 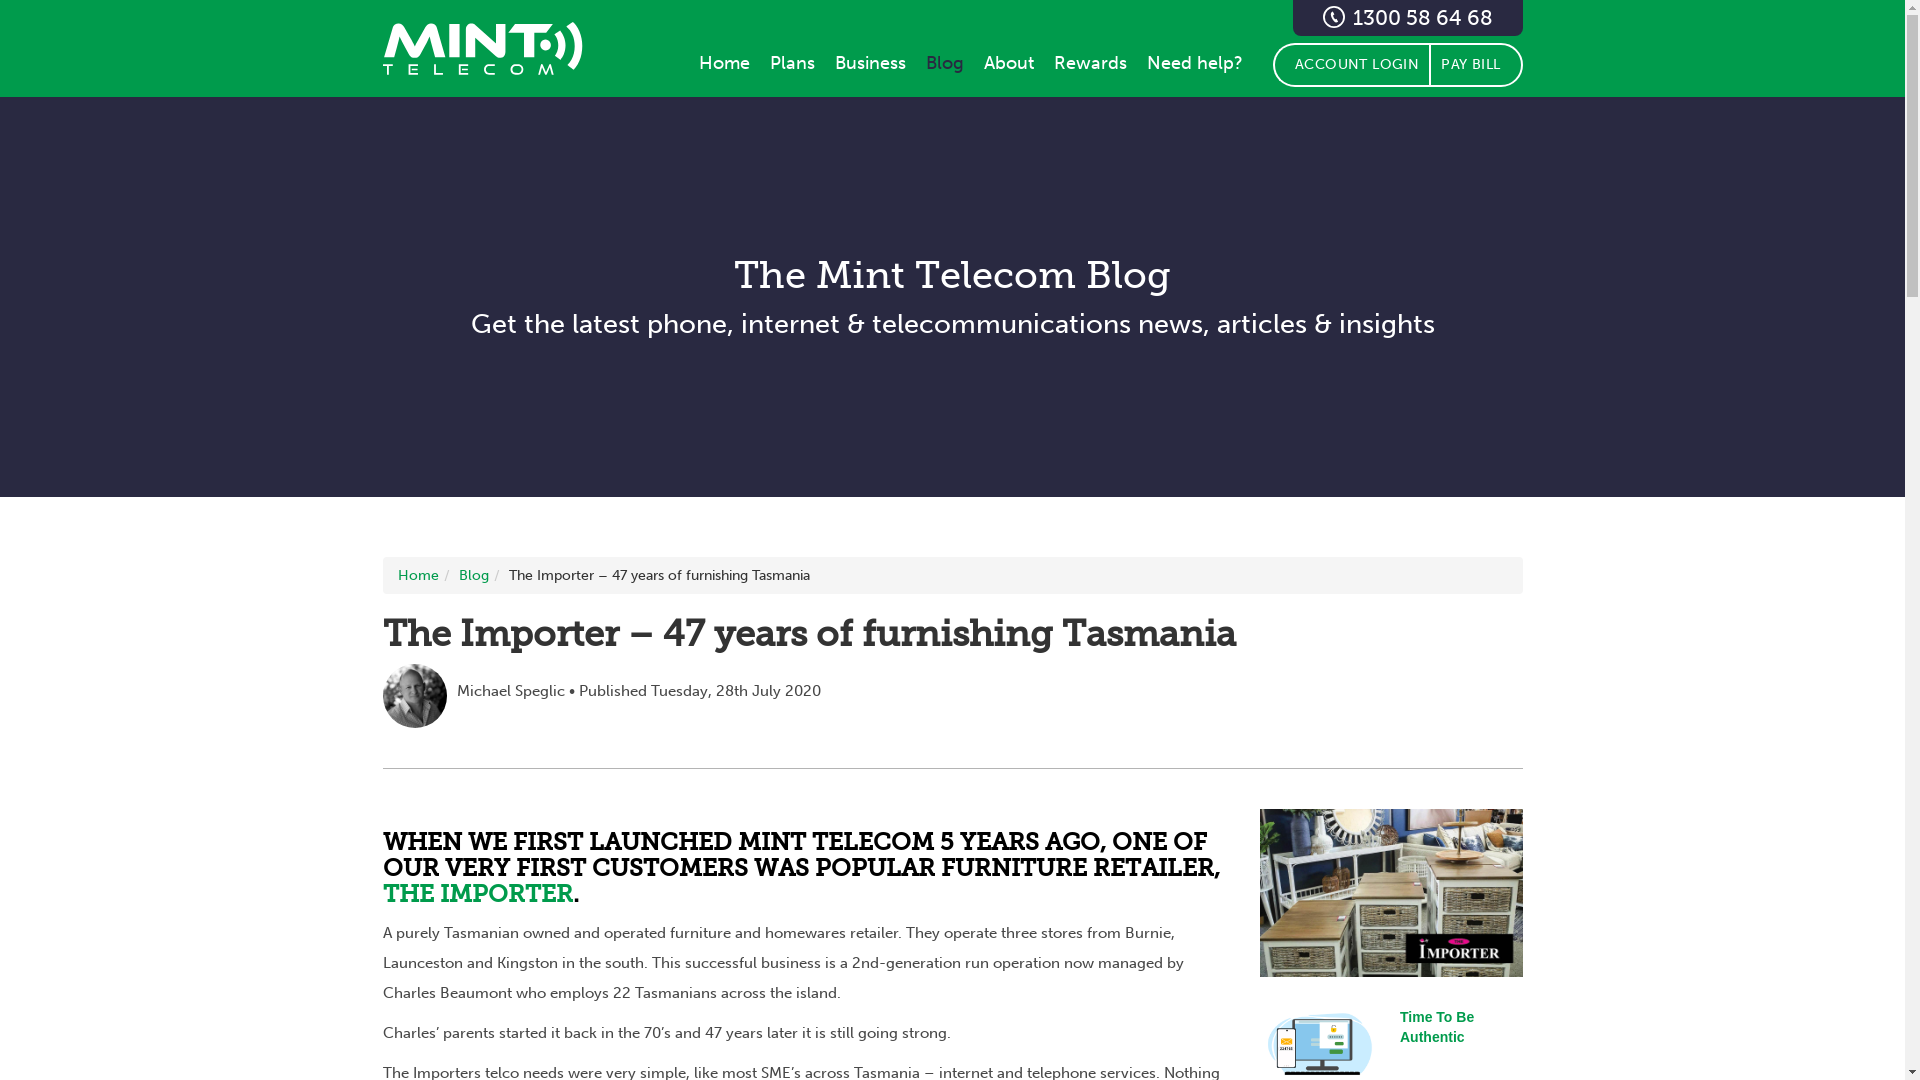 What do you see at coordinates (1437, 1027) in the screenshot?
I see `Time To Be Authentic` at bounding box center [1437, 1027].